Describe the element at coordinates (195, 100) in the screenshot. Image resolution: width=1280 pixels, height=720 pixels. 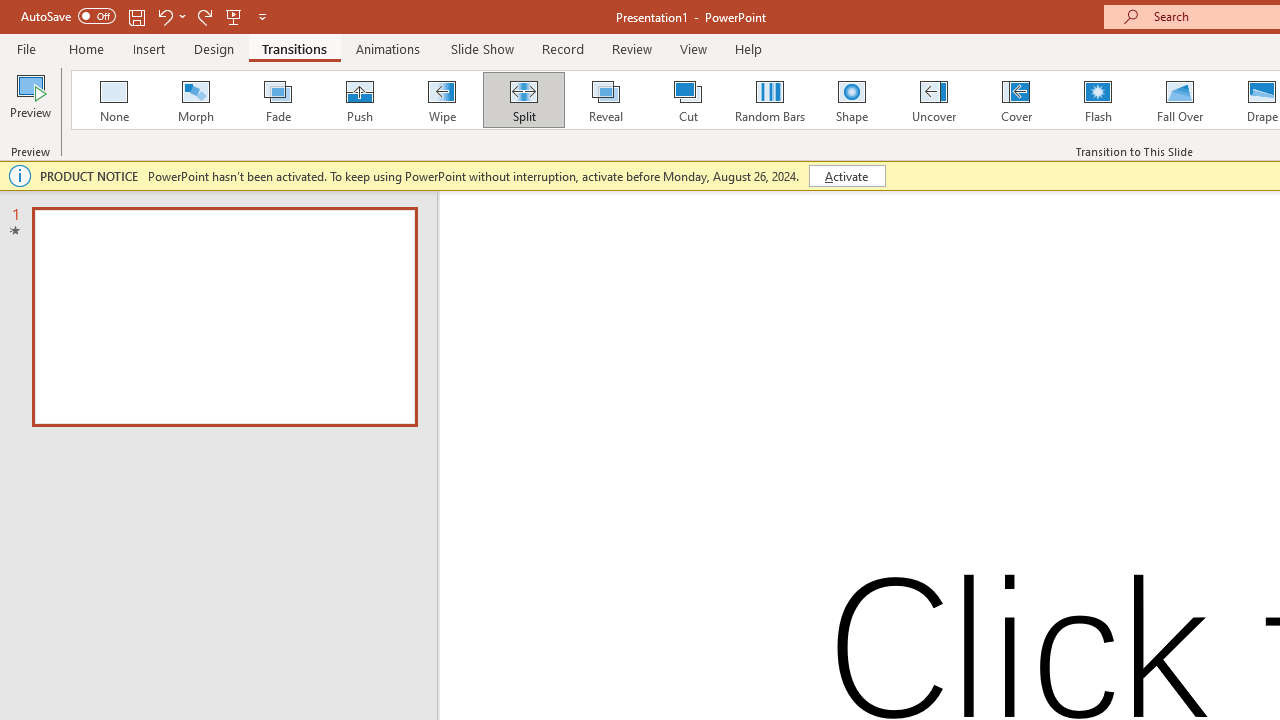
I see `Morph` at that location.